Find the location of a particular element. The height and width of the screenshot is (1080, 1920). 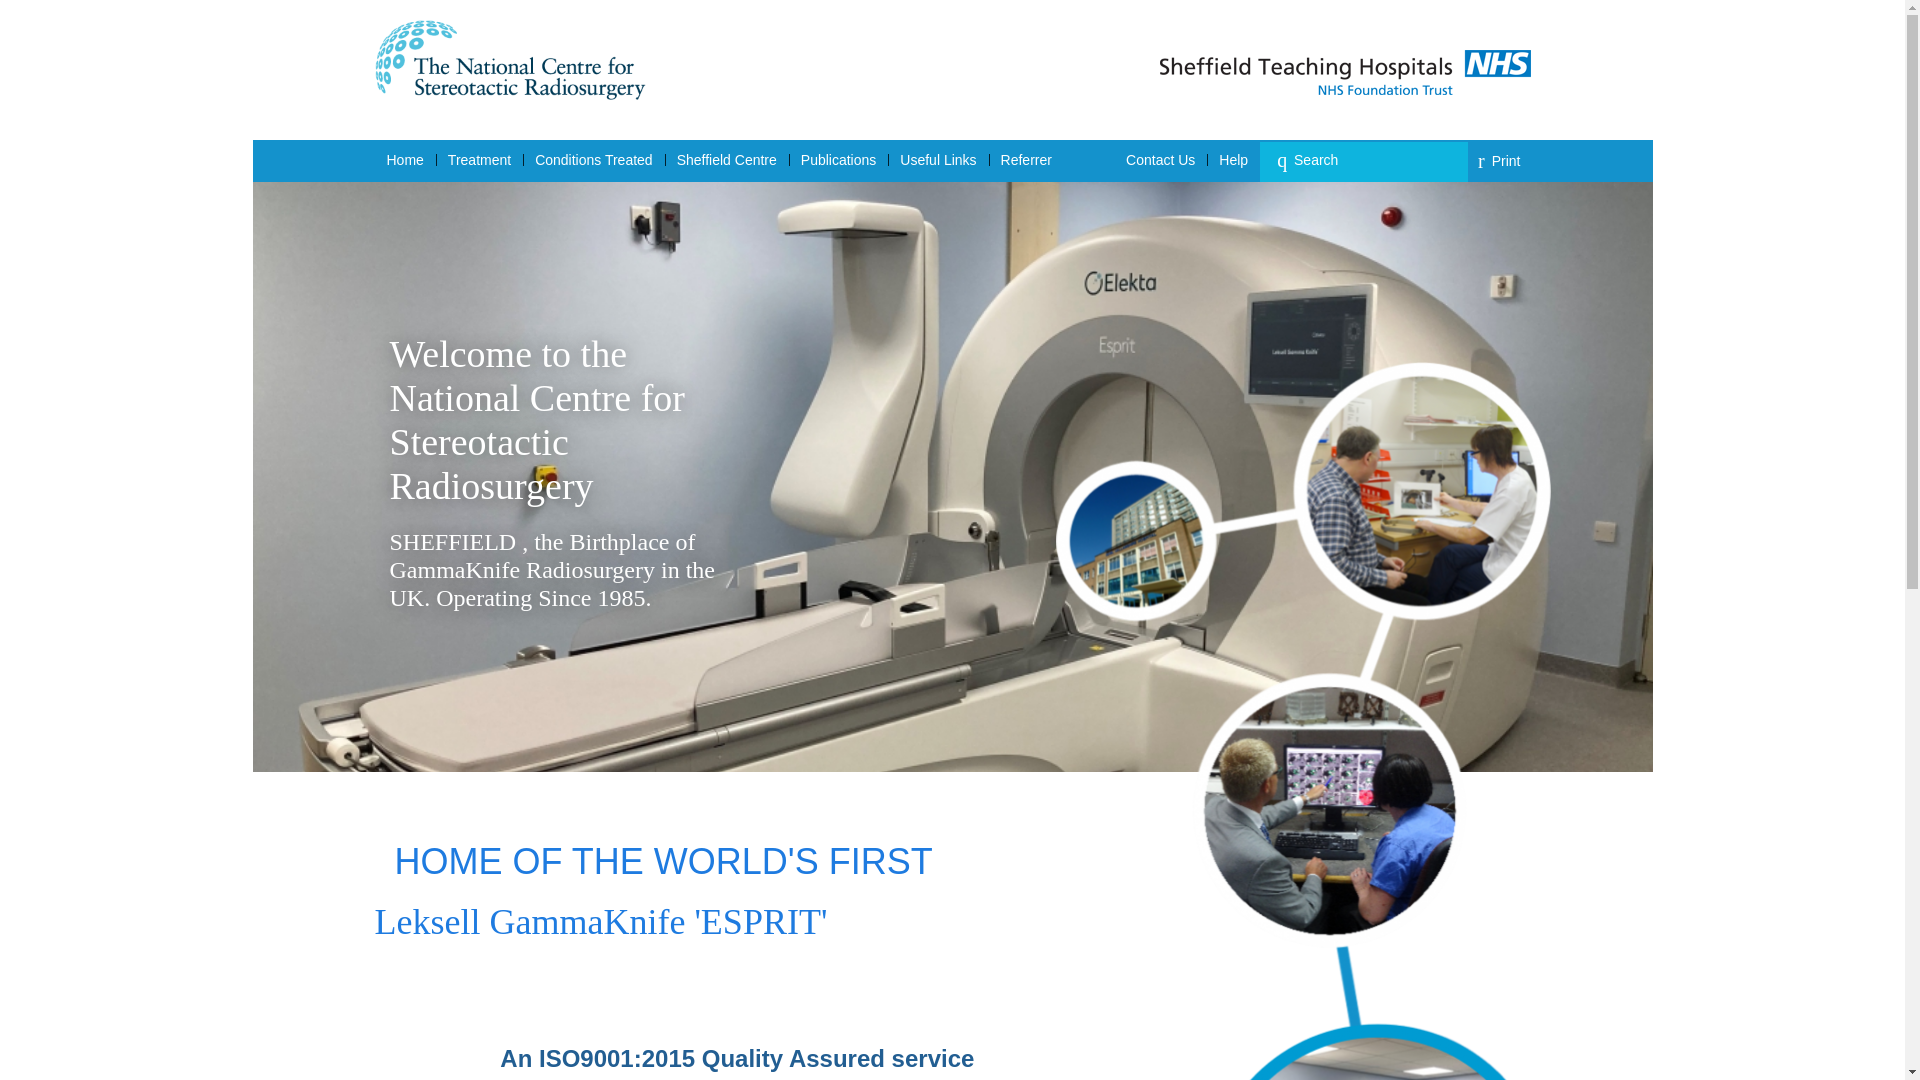

Treatment is located at coordinates (478, 160).